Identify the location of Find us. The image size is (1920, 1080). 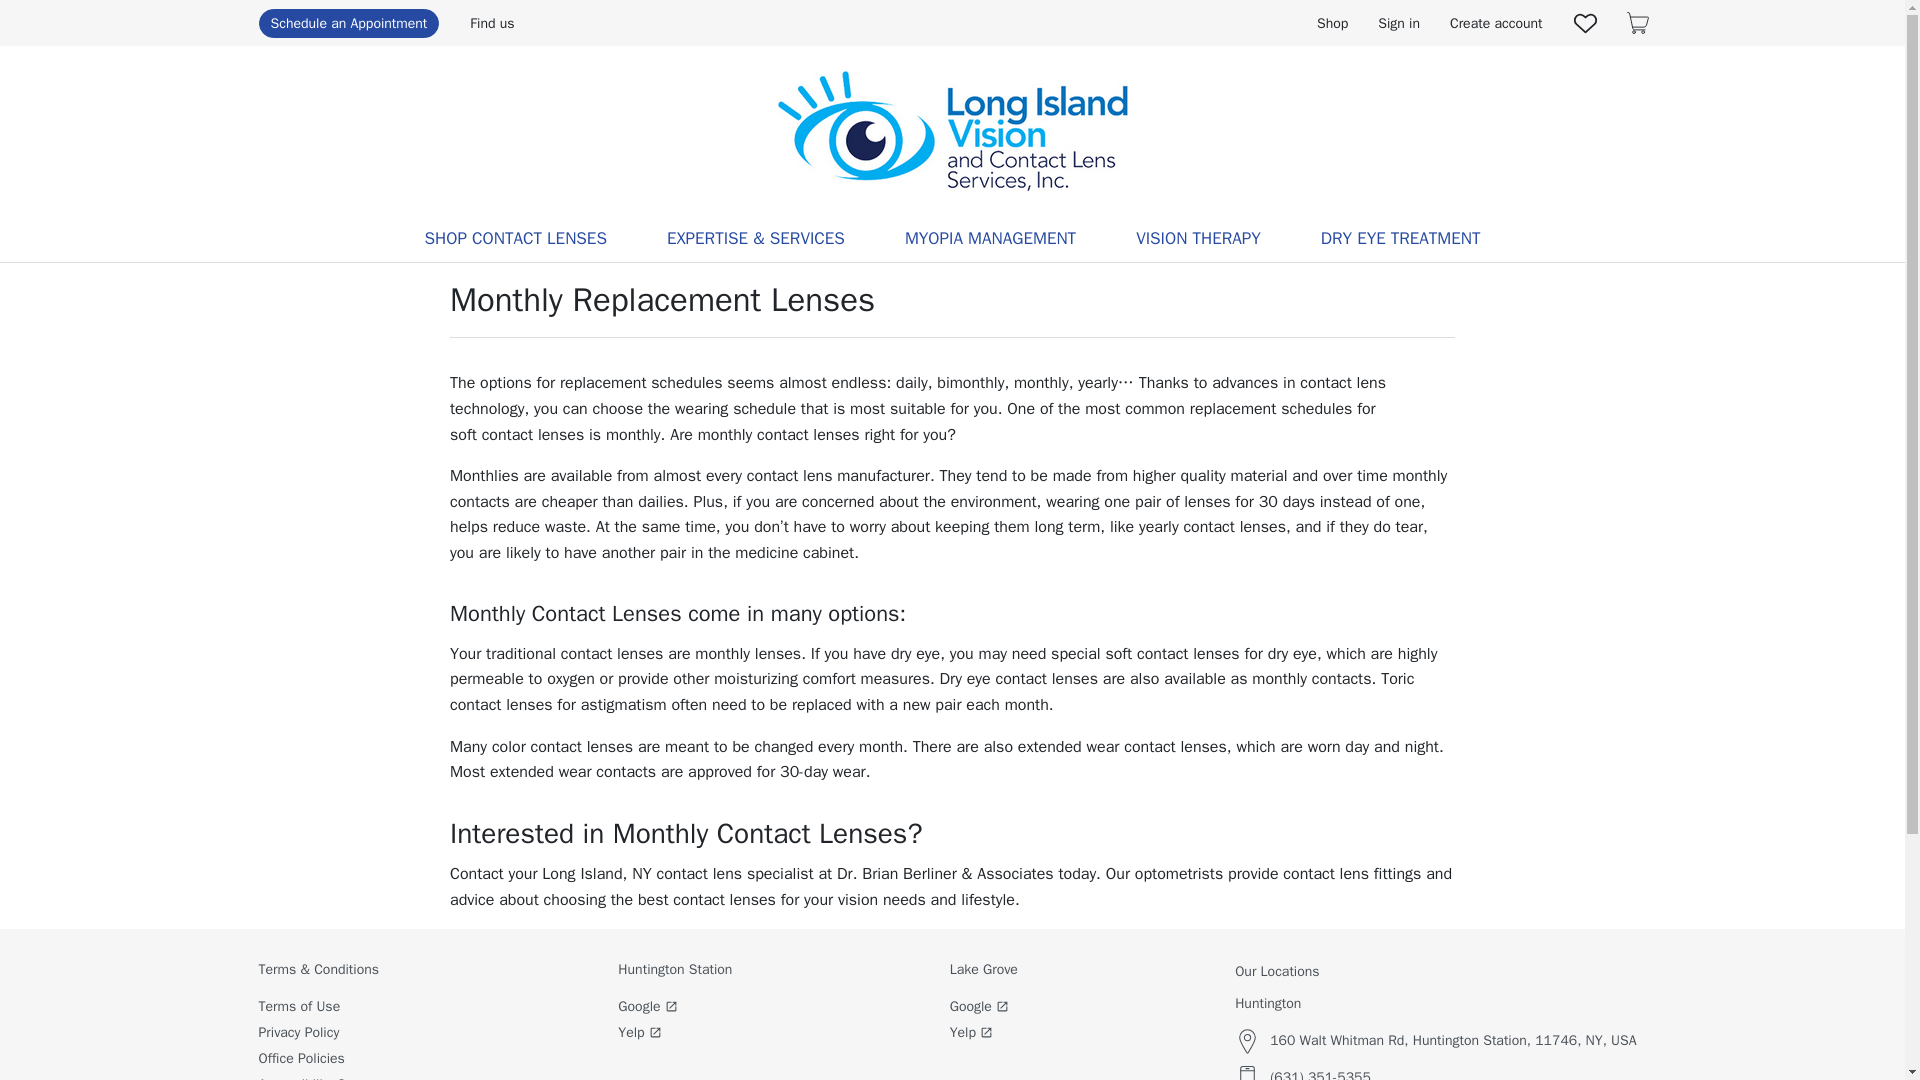
(492, 22).